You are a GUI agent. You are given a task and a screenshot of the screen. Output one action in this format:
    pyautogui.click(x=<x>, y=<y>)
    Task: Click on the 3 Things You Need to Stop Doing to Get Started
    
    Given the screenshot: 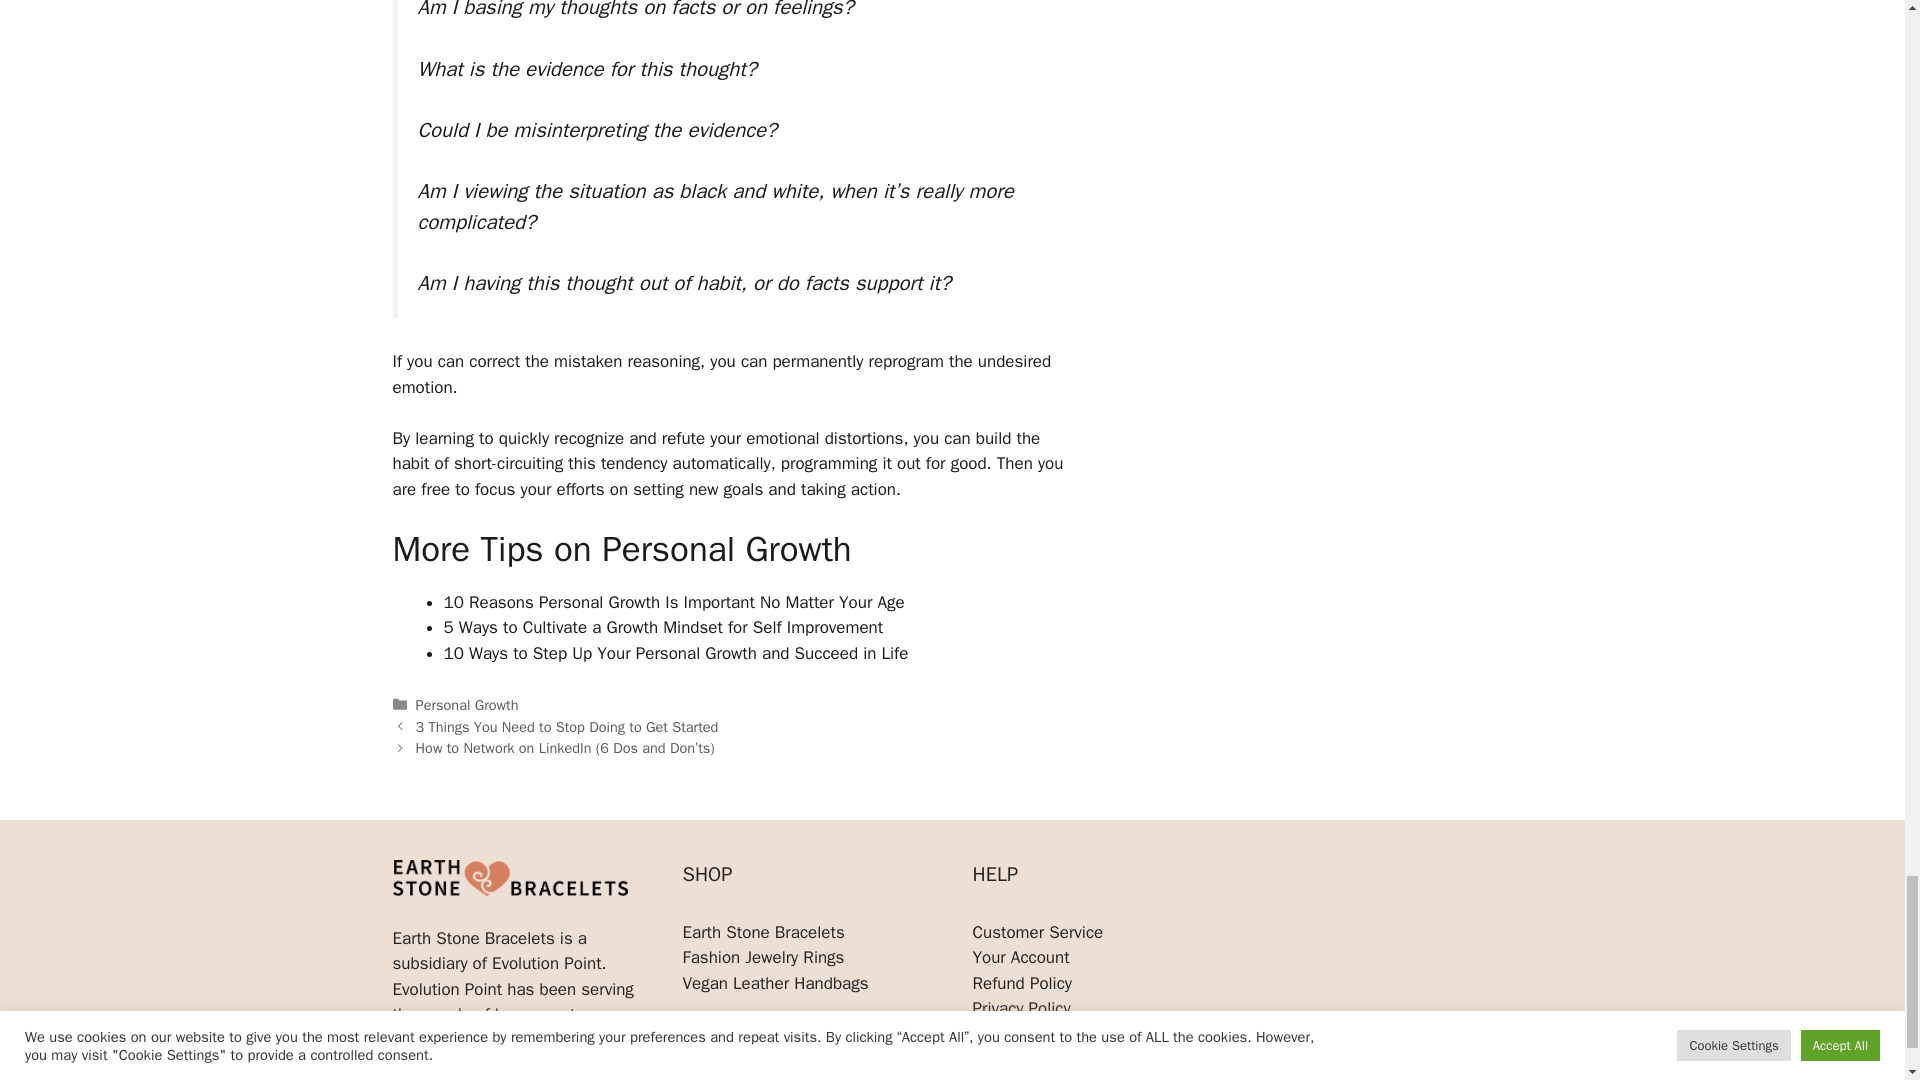 What is the action you would take?
    pyautogui.click(x=567, y=726)
    